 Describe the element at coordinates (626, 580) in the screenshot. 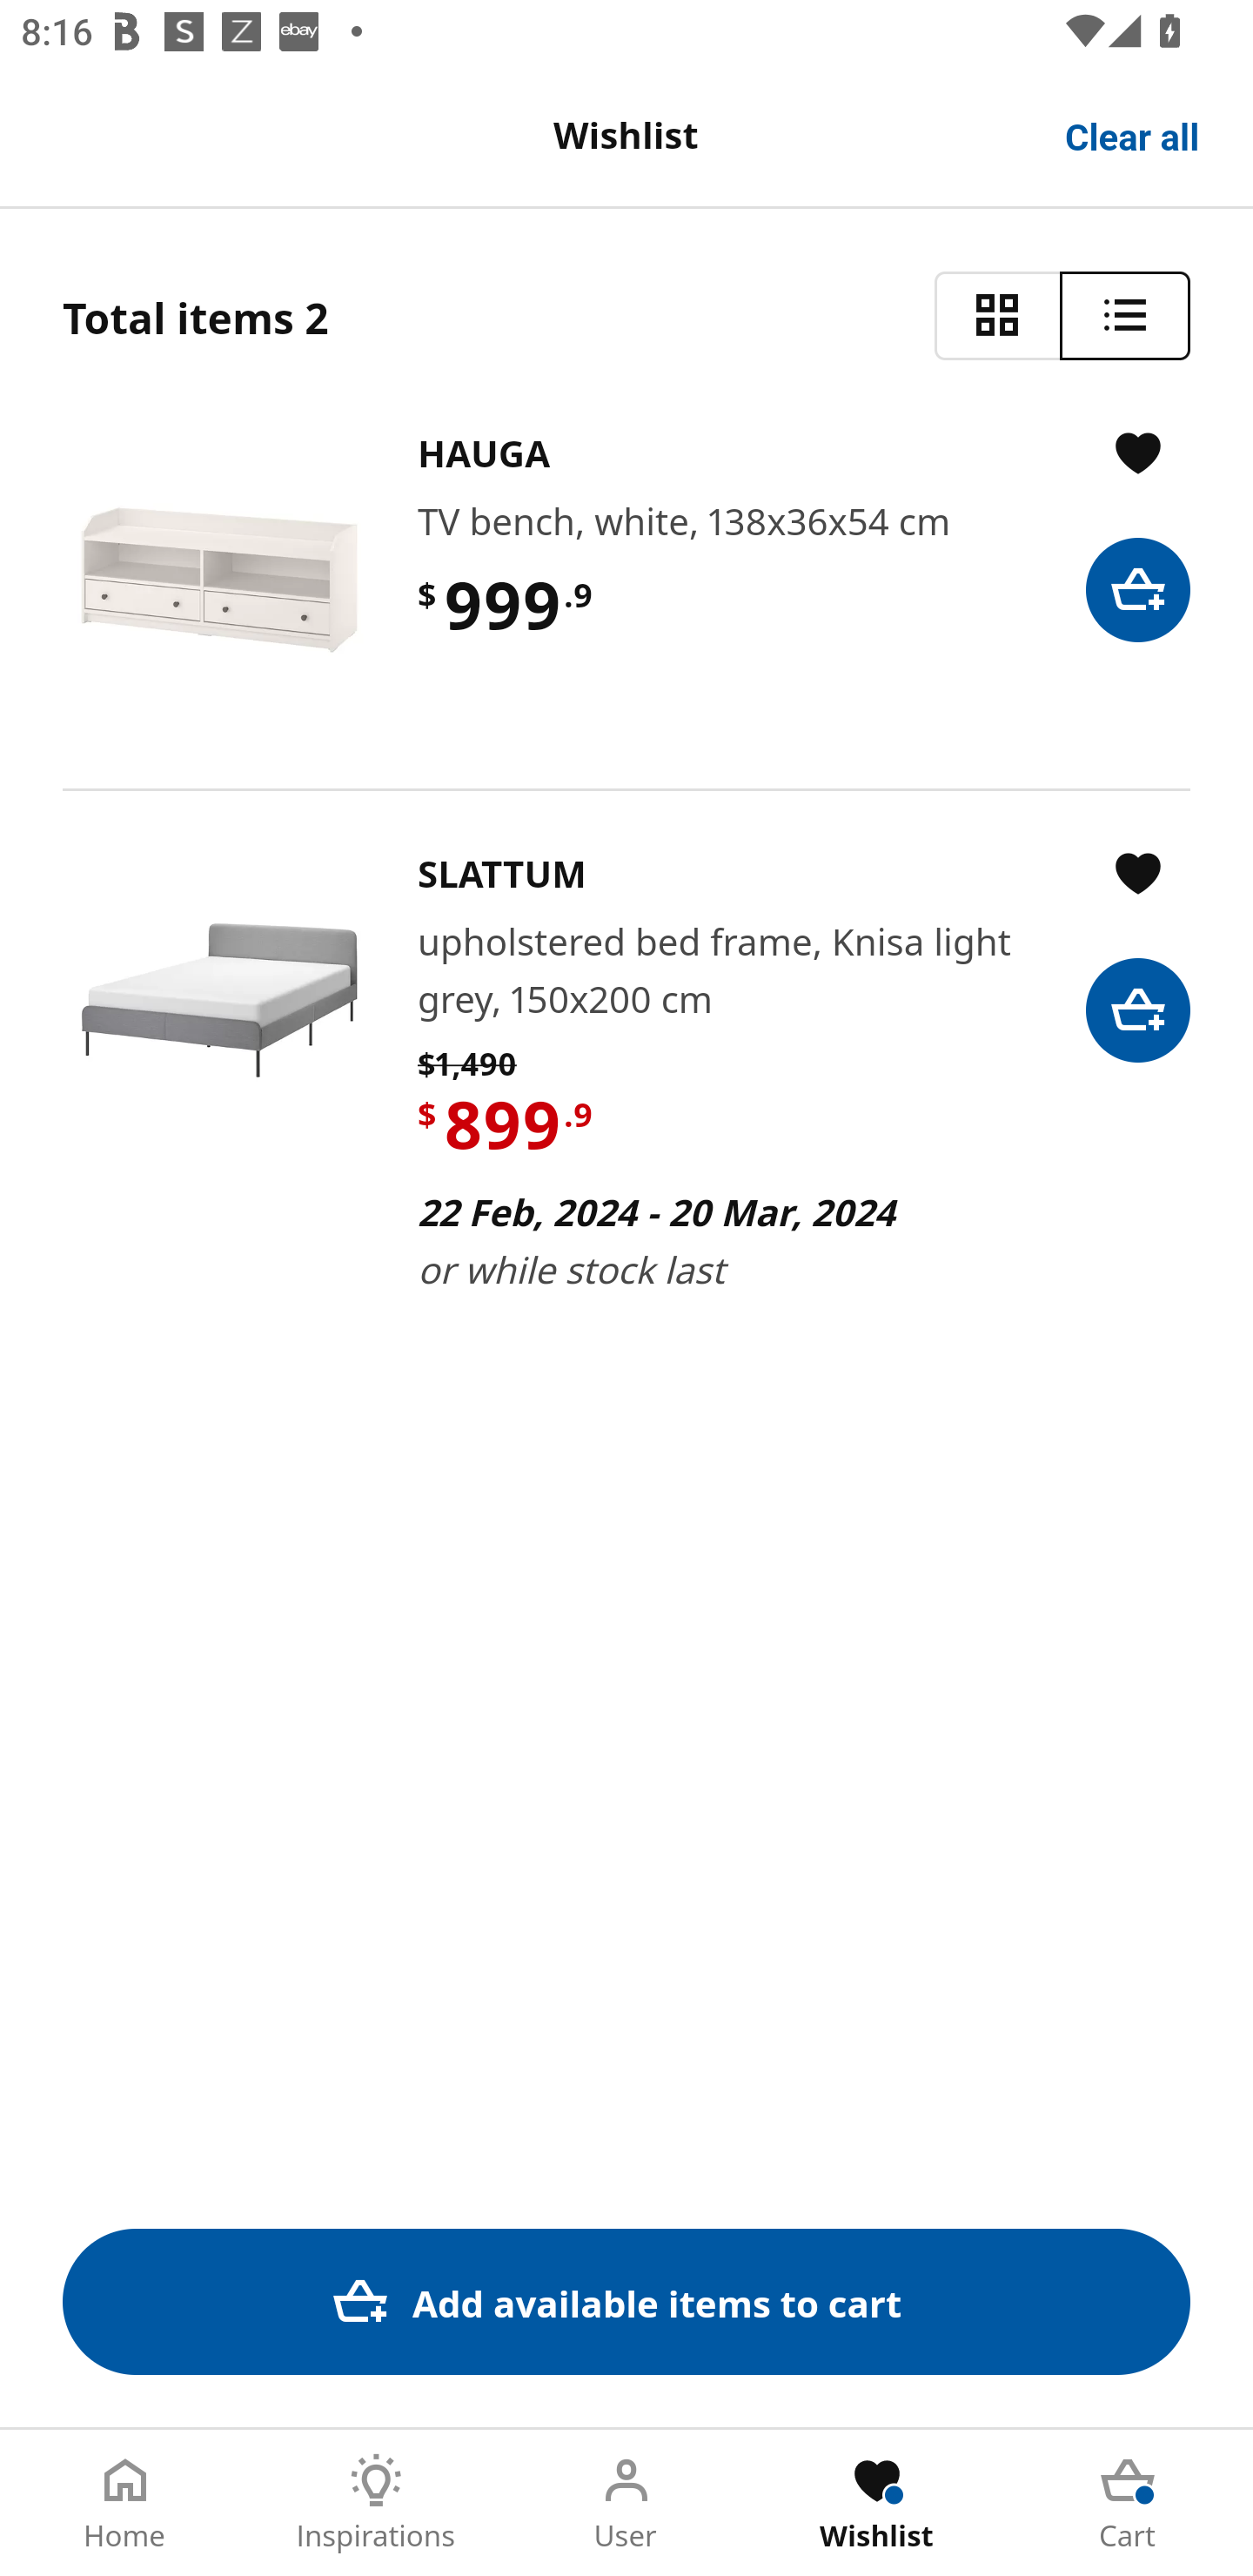

I see `​H​A​U​G​A​
TV bench, white, 138x36x54 cm
$
999
.9` at that location.